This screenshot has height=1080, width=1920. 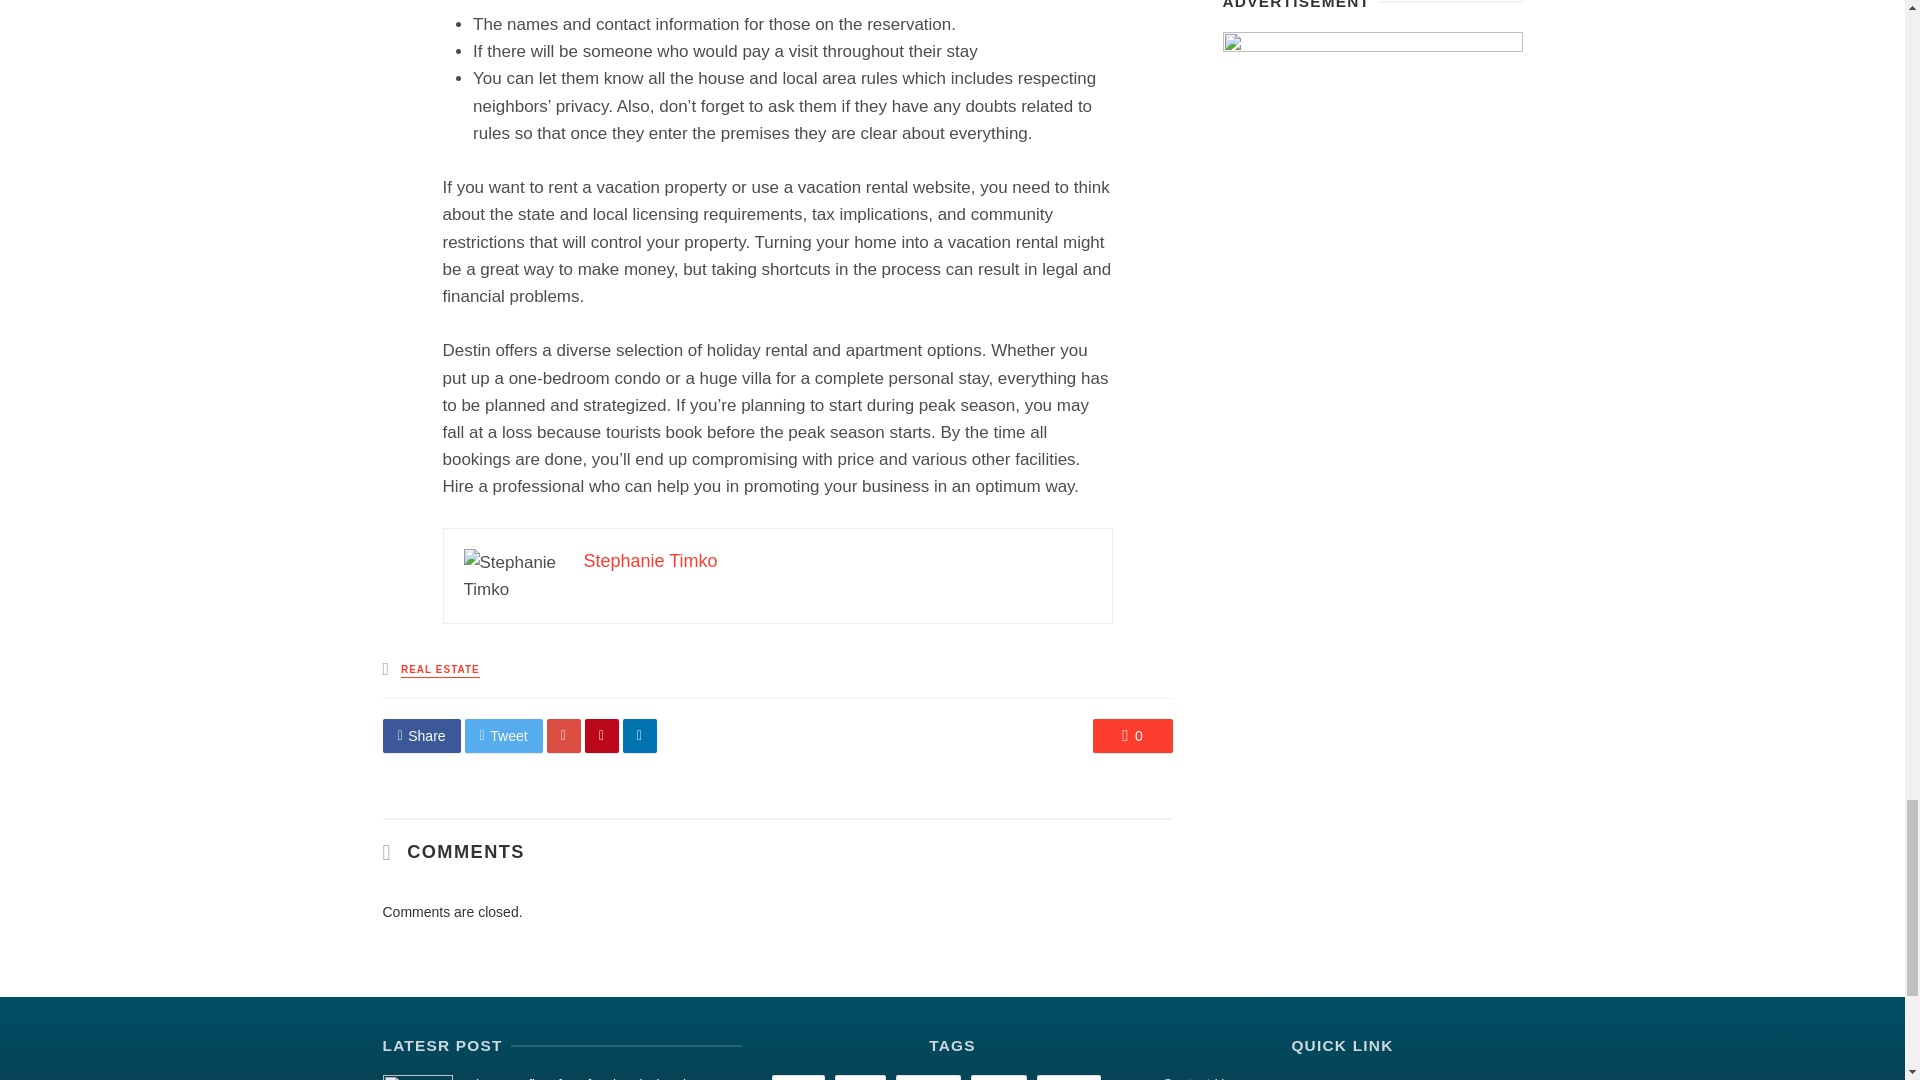 What do you see at coordinates (1132, 736) in the screenshot?
I see `0` at bounding box center [1132, 736].